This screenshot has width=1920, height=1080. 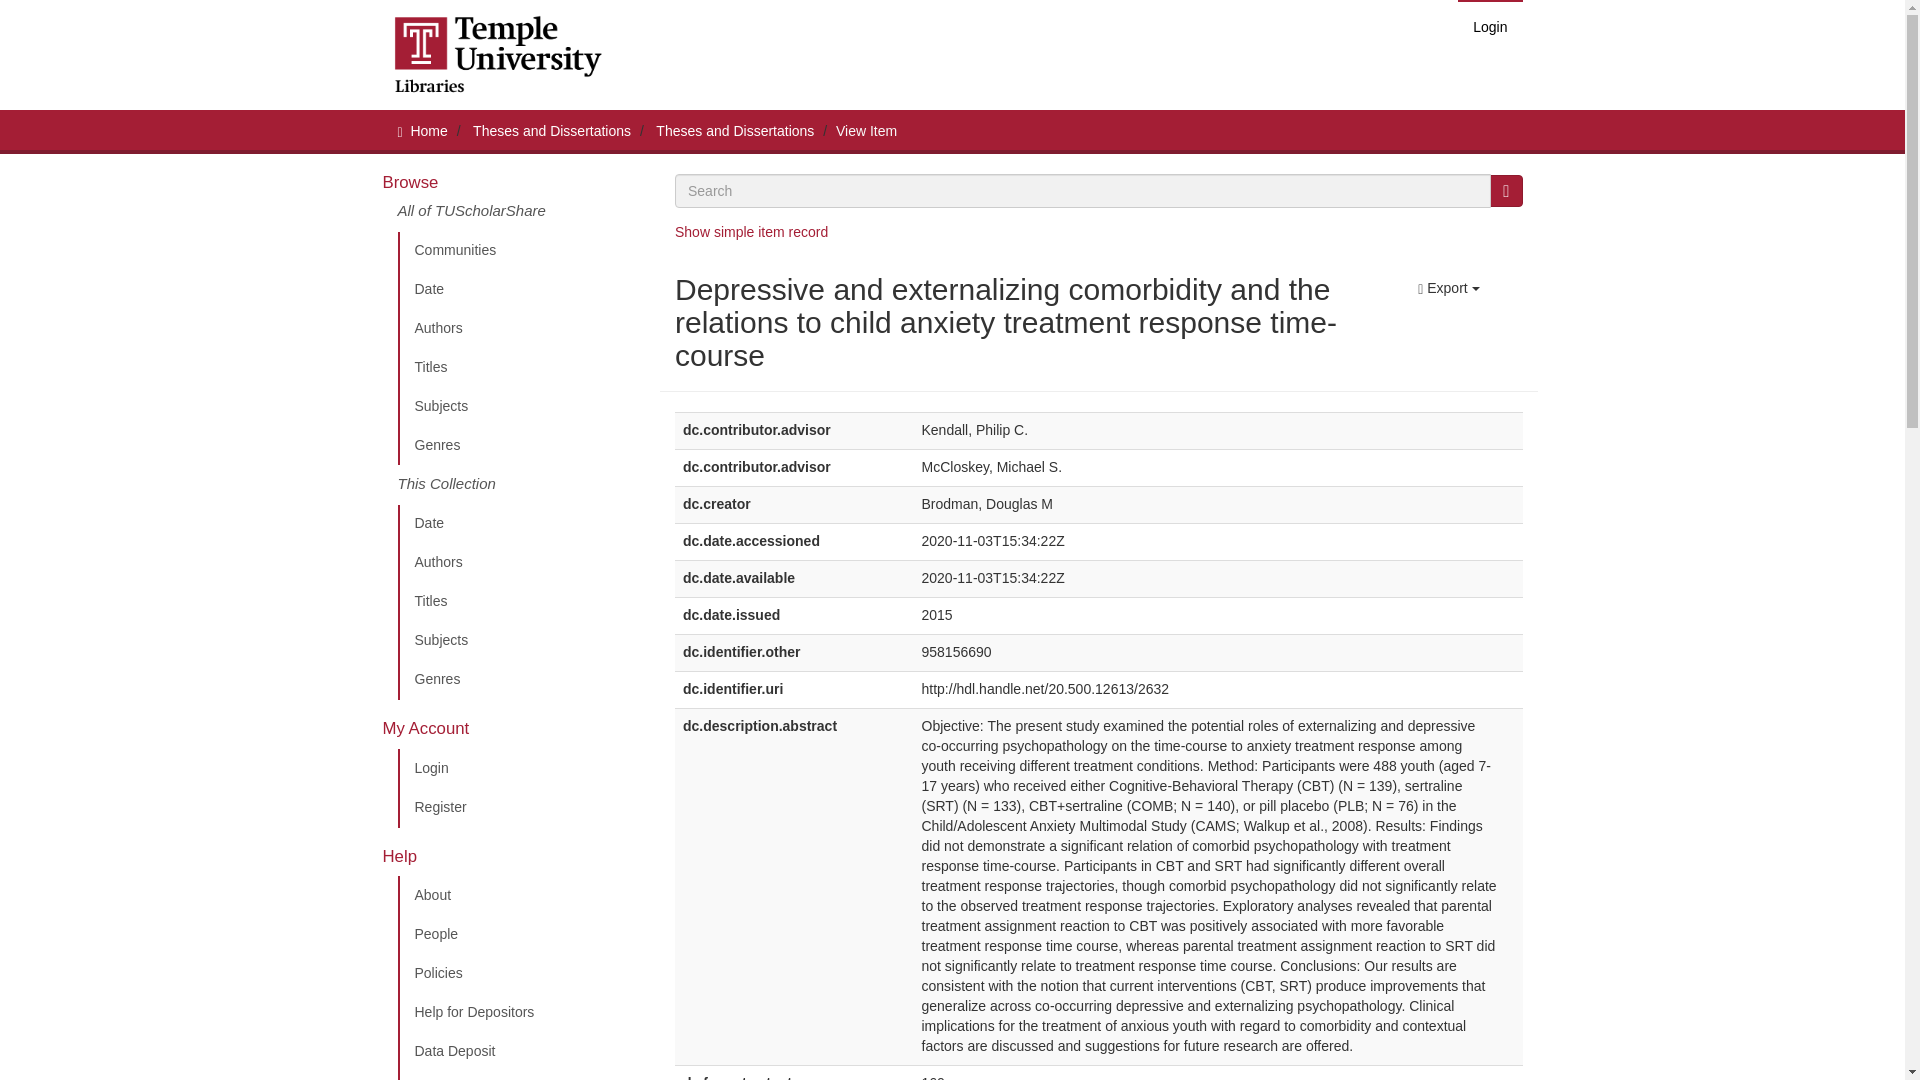 I want to click on Home, so click(x=428, y=131).